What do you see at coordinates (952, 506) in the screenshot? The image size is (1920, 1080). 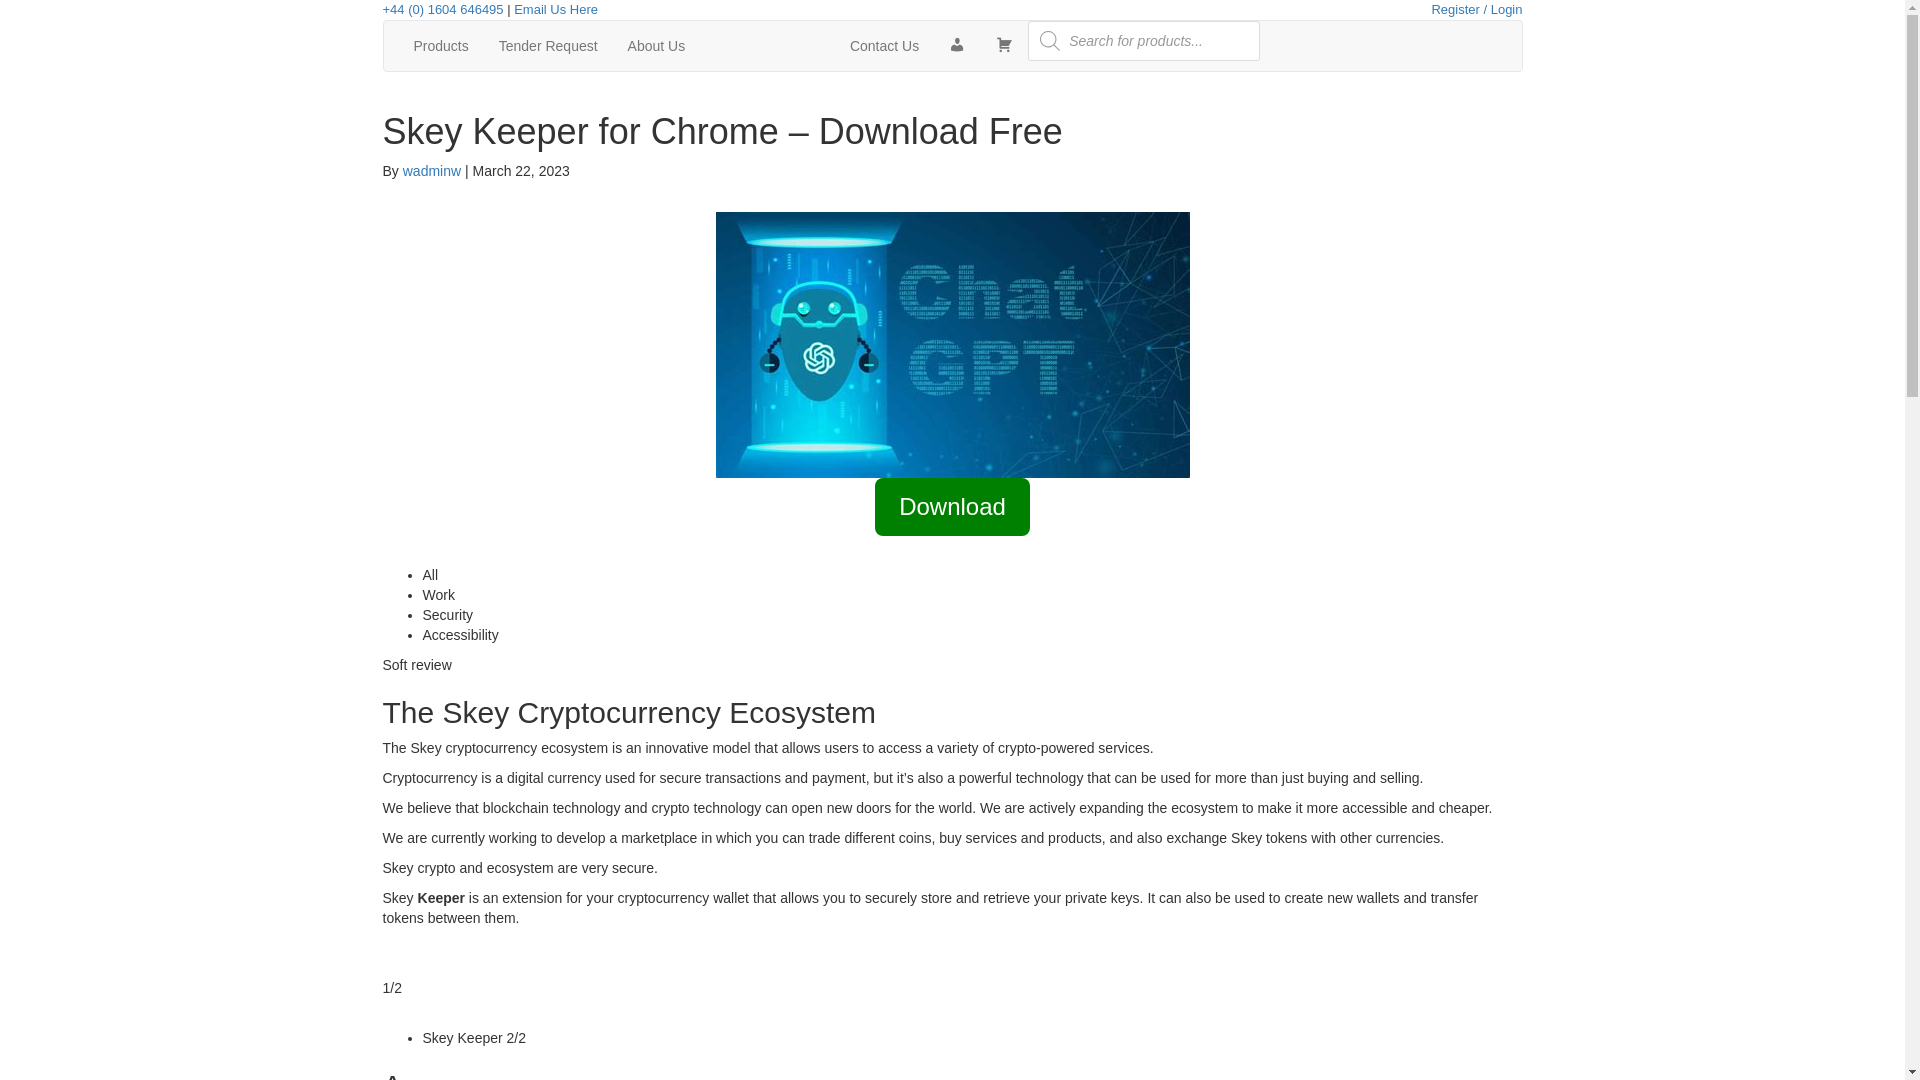 I see `Download` at bounding box center [952, 506].